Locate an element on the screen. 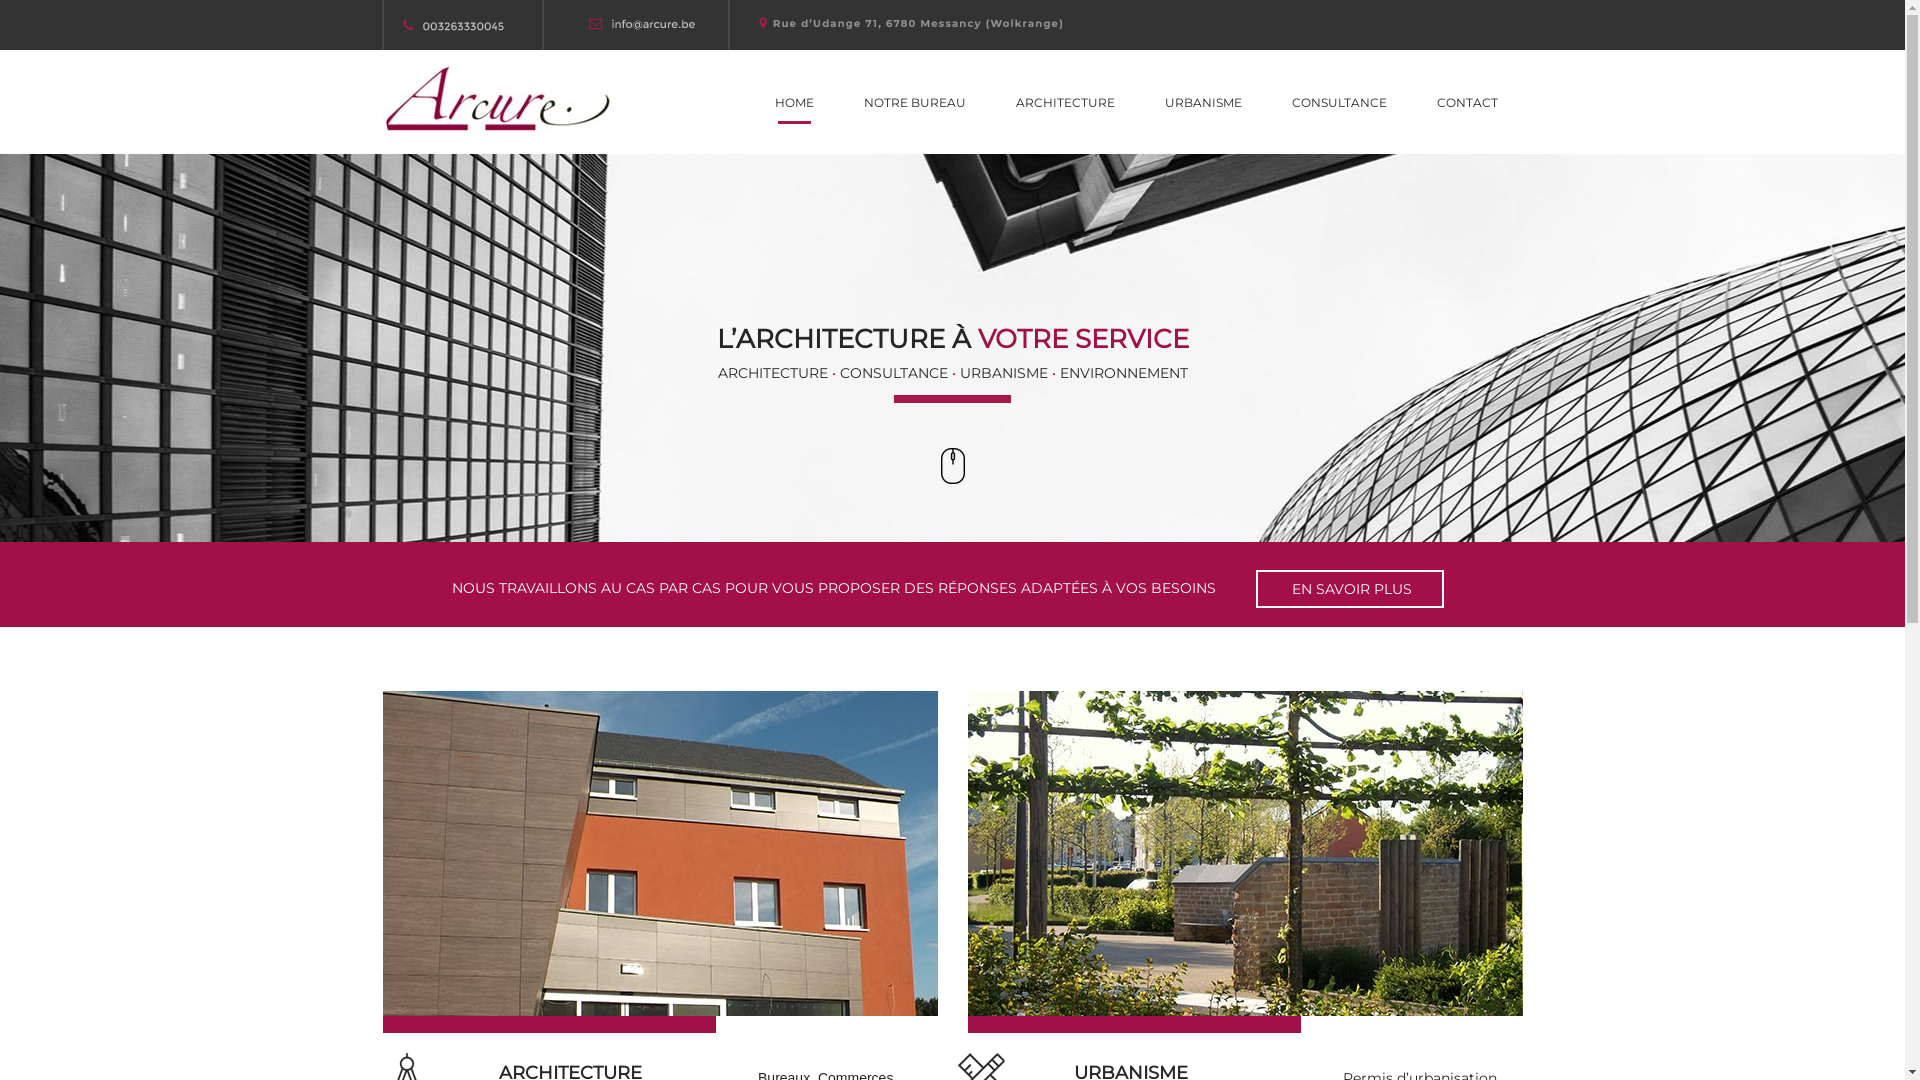  HOME is located at coordinates (794, 103).